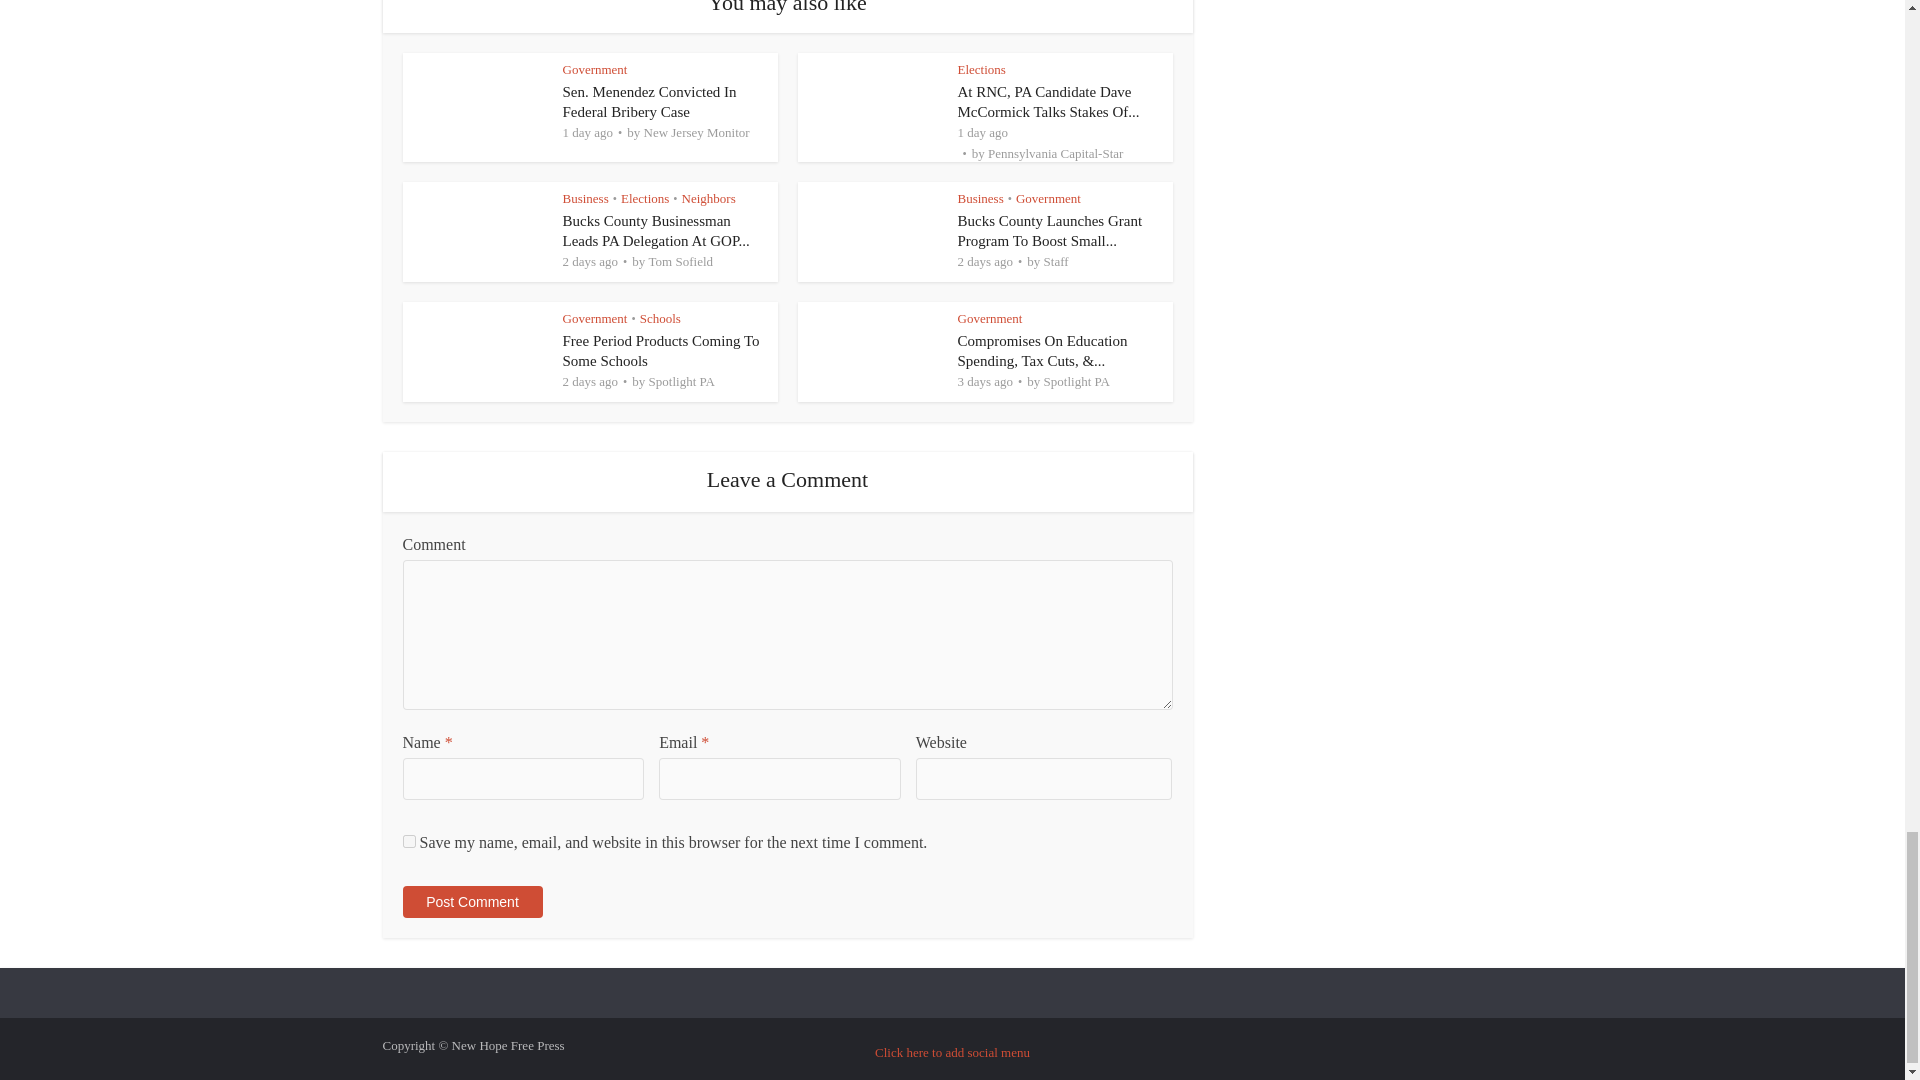 The width and height of the screenshot is (1920, 1080). I want to click on Elections, so click(644, 198).